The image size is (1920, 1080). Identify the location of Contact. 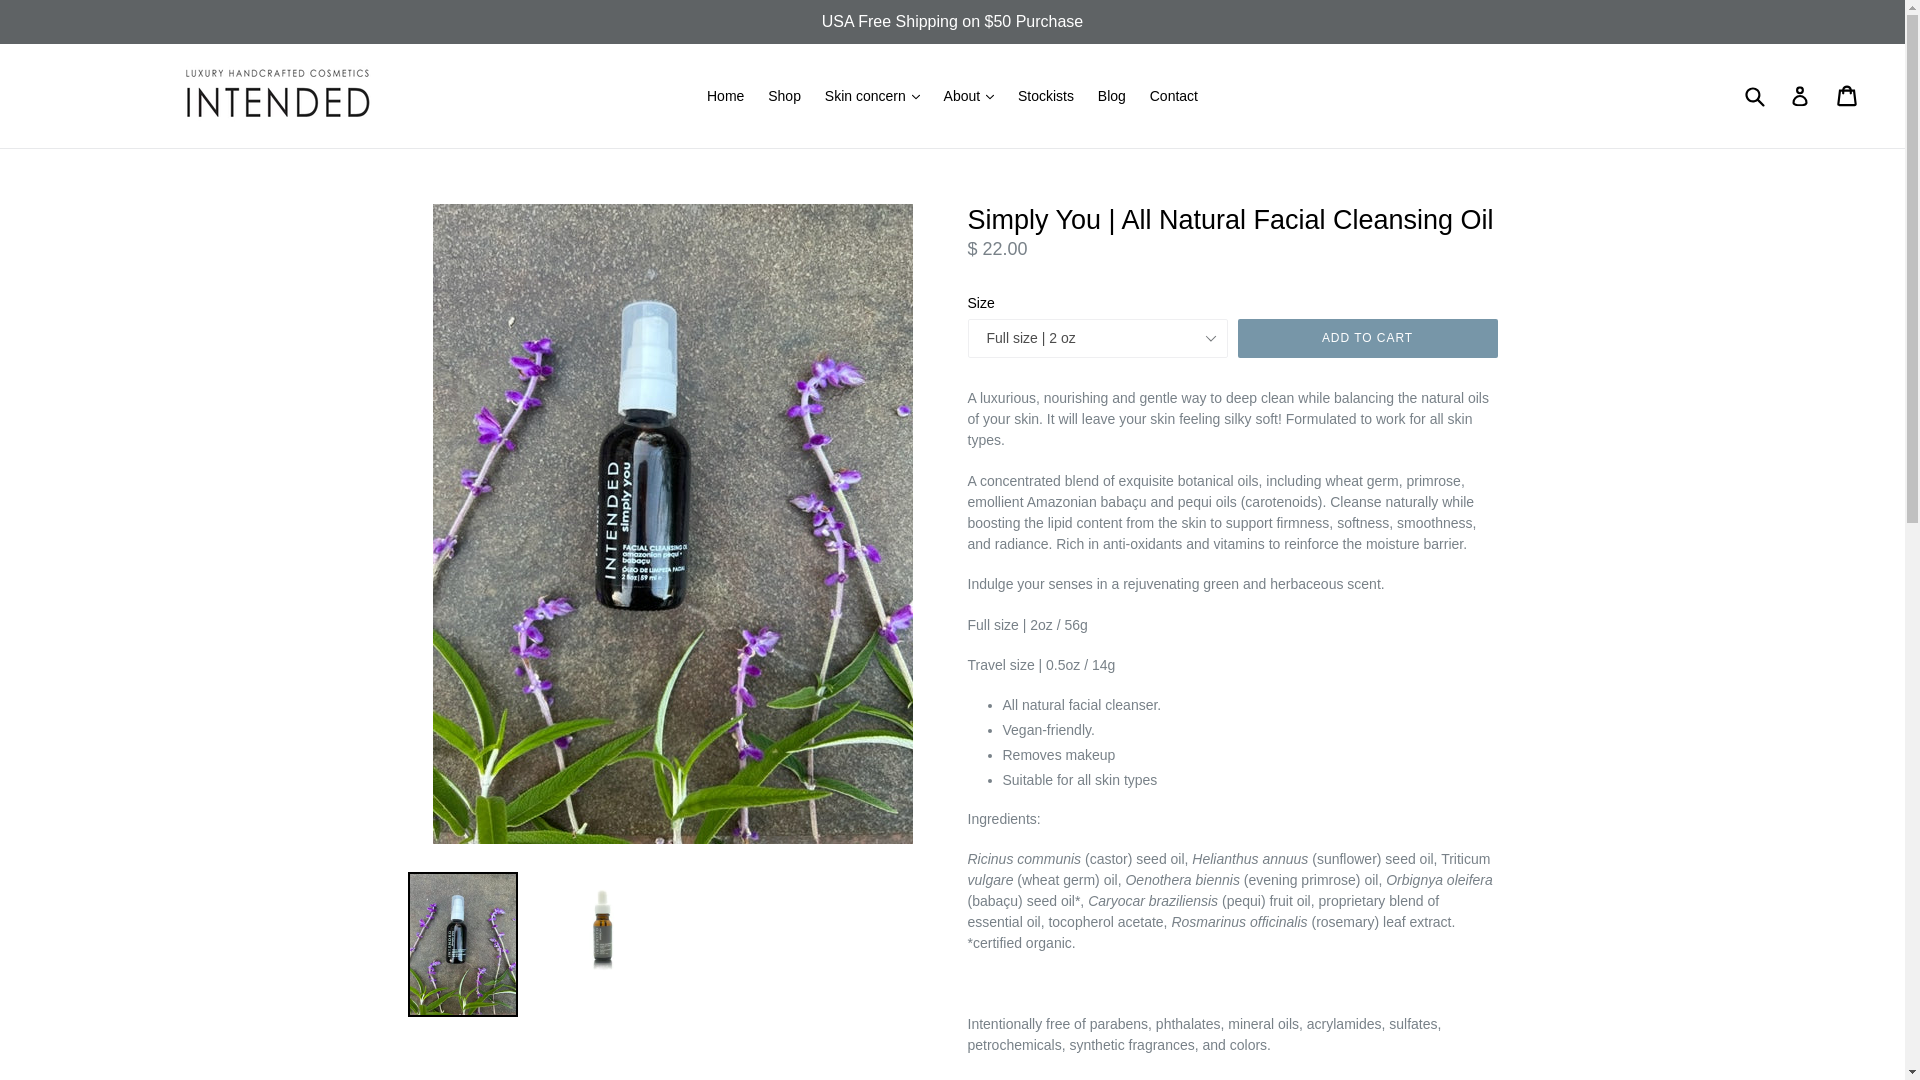
(1174, 96).